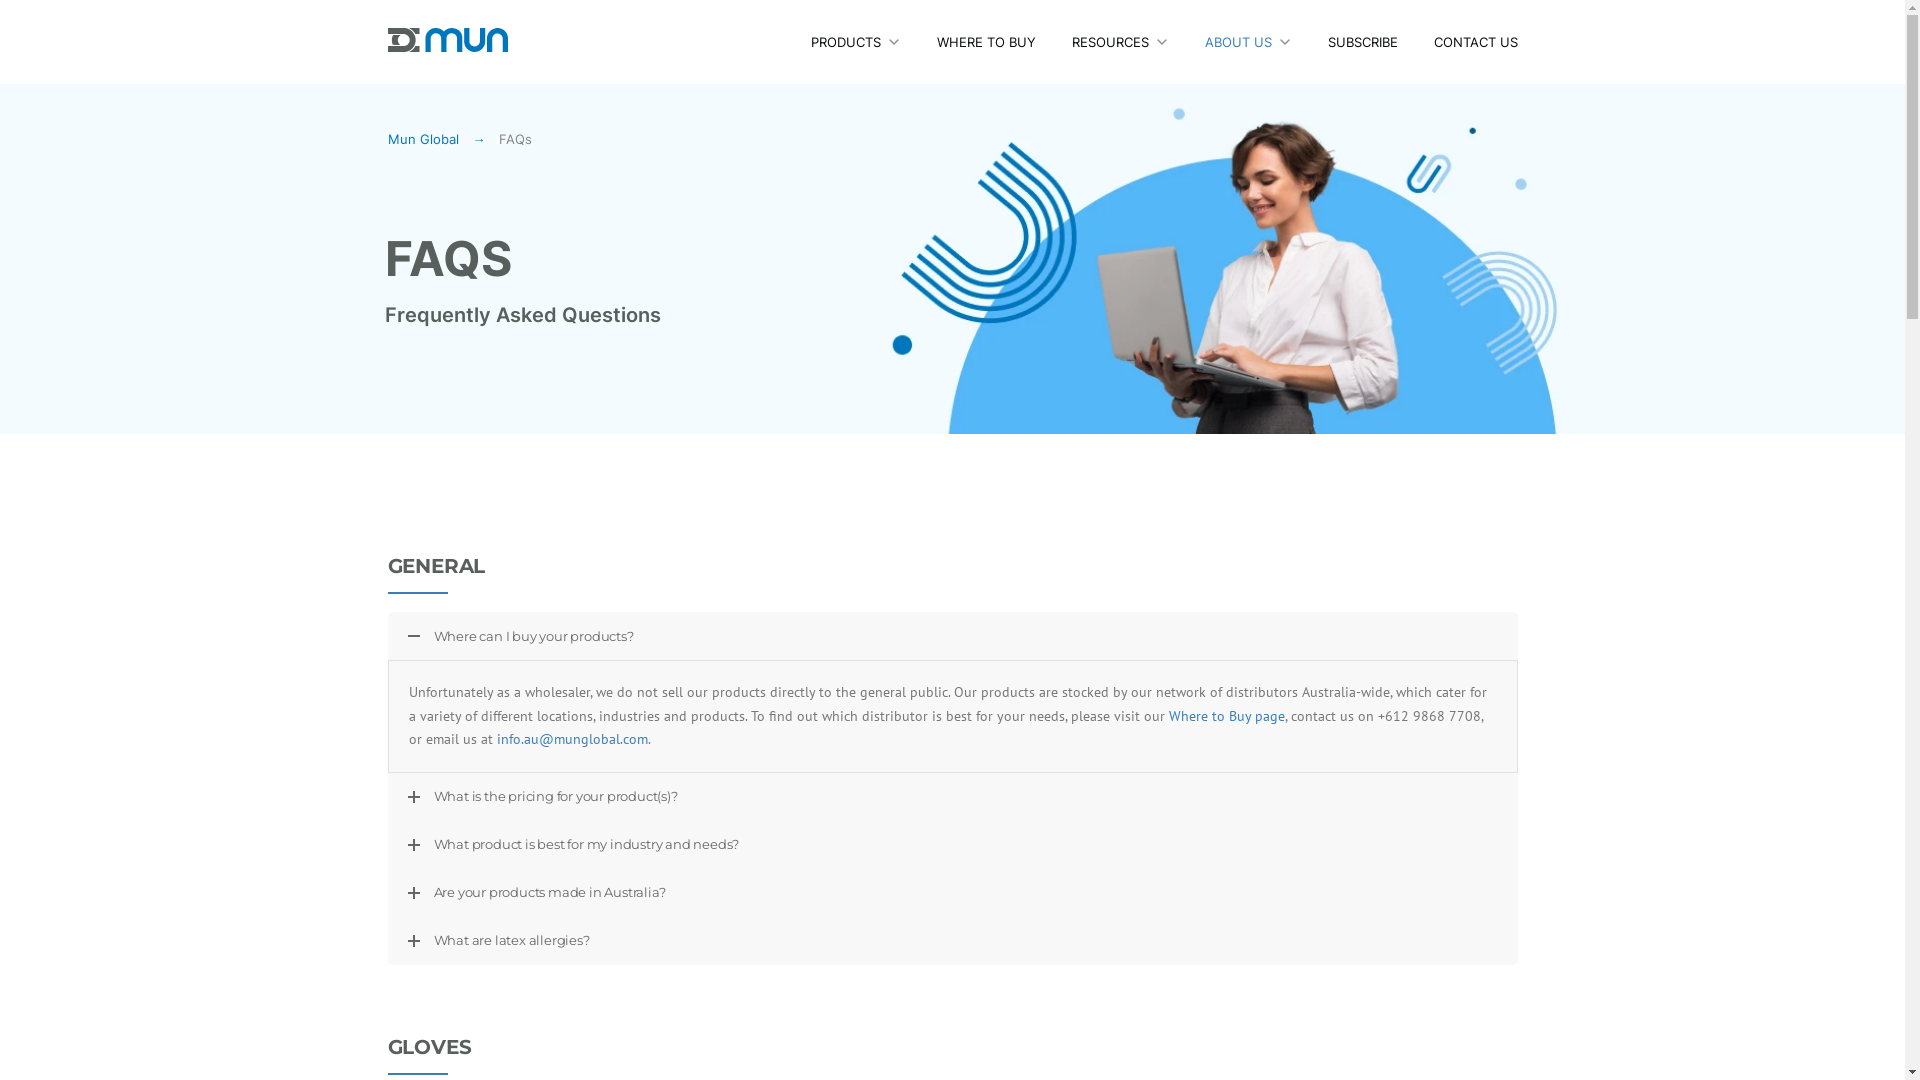  Describe the element at coordinates (953, 796) in the screenshot. I see `What is the pricing for your product(s)?` at that location.